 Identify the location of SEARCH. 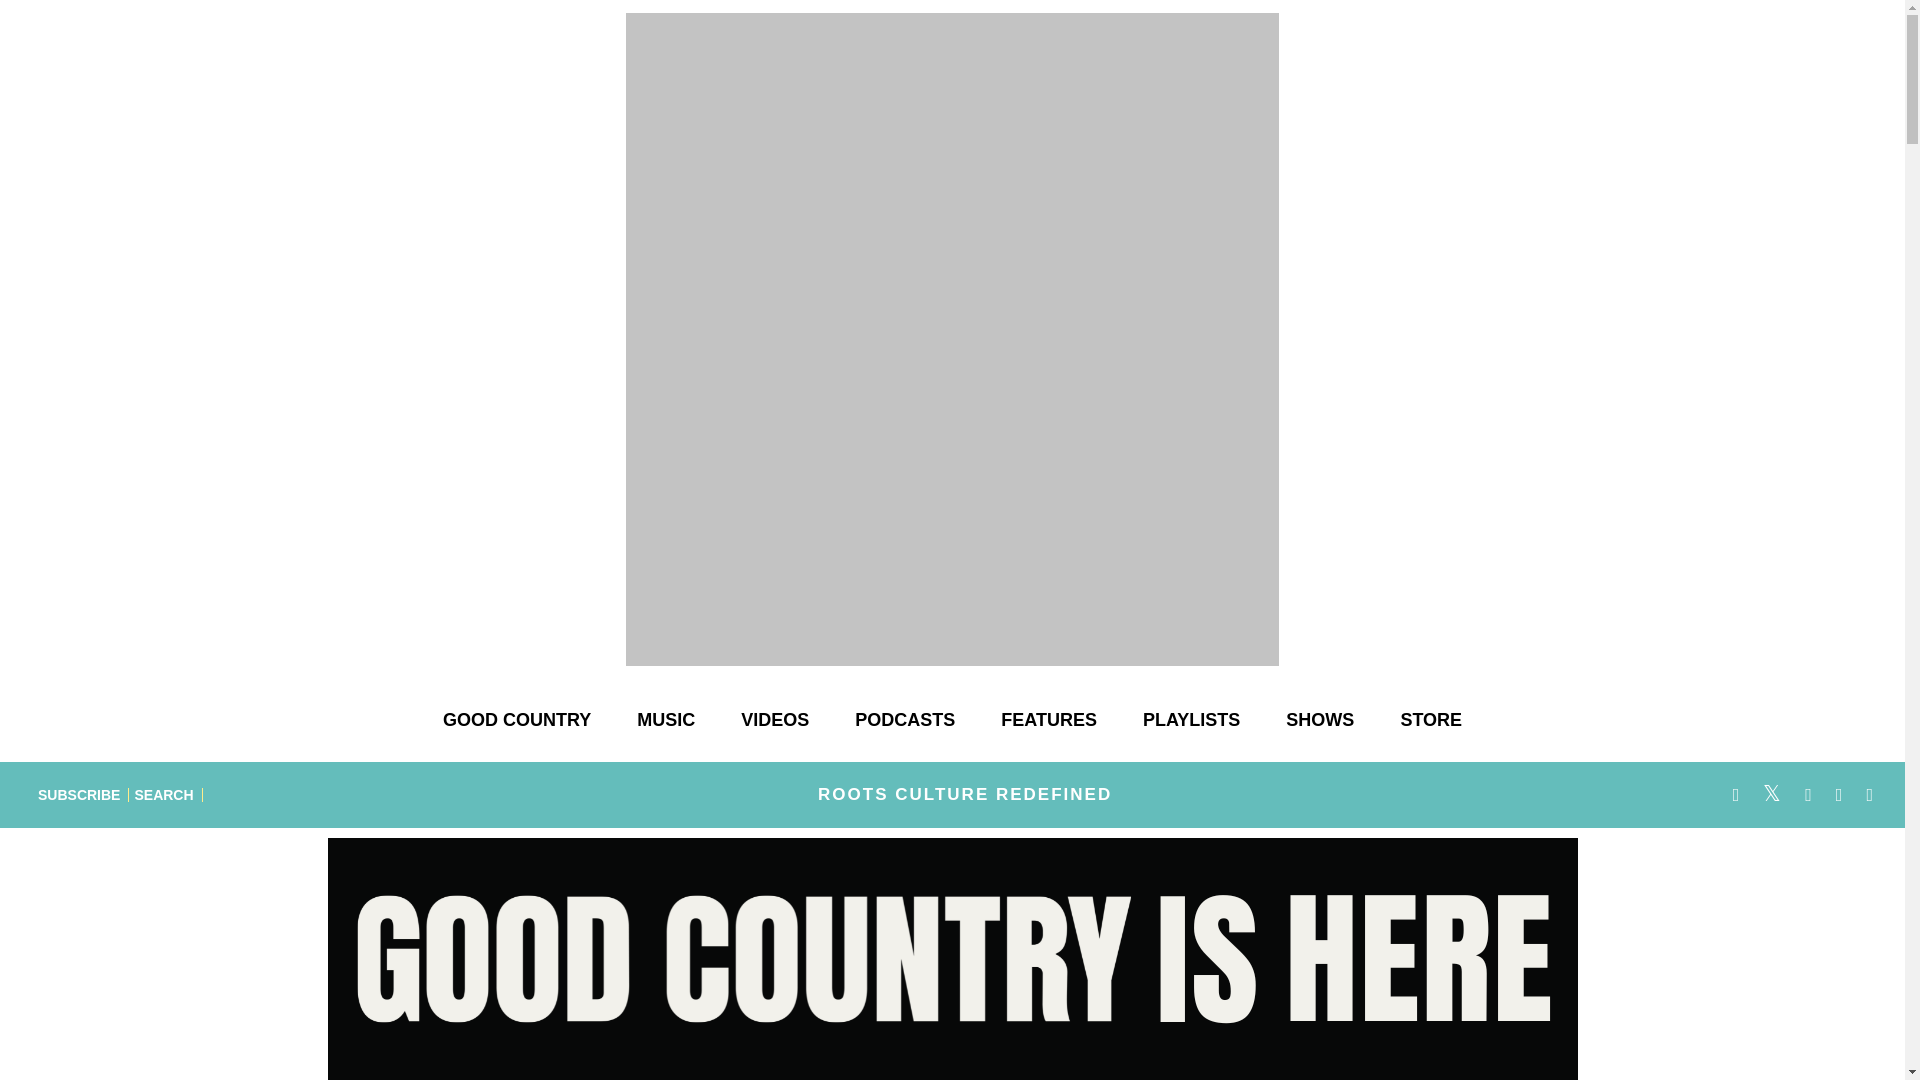
(164, 794).